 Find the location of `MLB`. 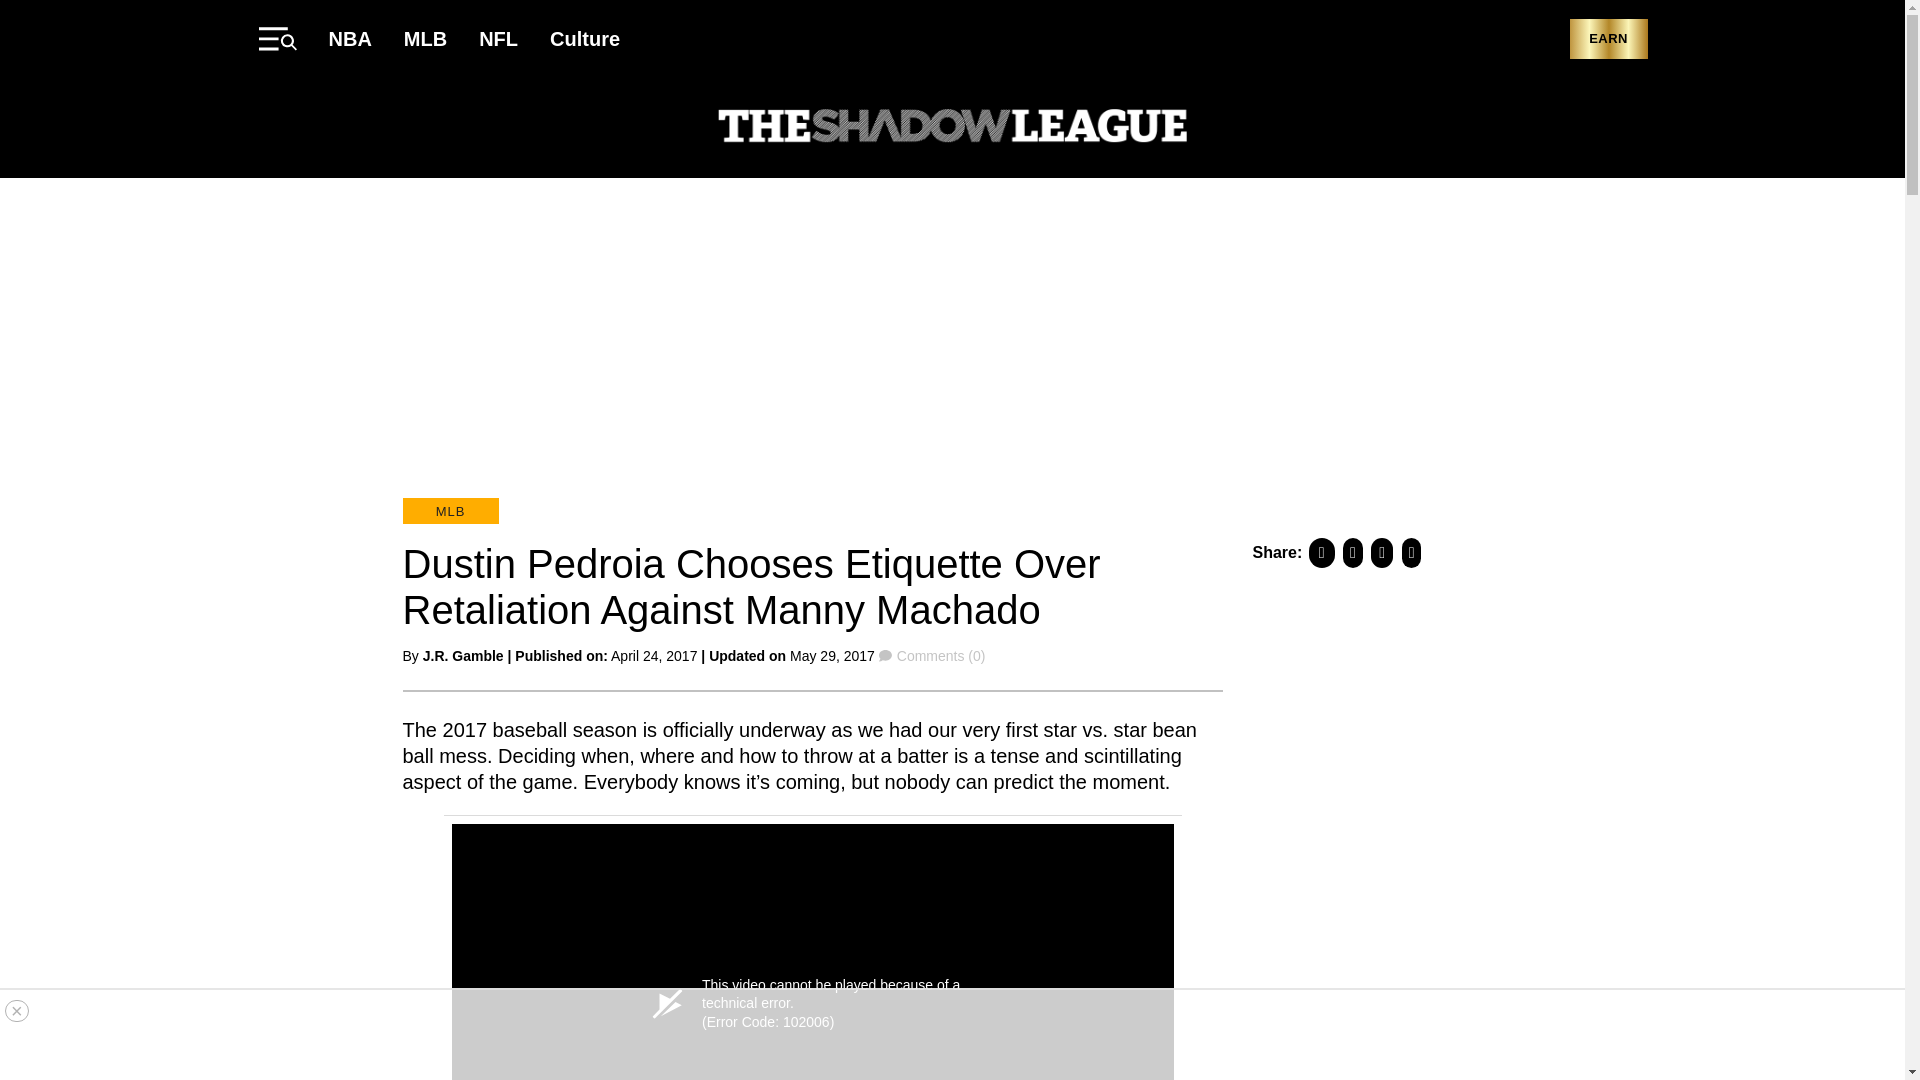

MLB is located at coordinates (449, 510).